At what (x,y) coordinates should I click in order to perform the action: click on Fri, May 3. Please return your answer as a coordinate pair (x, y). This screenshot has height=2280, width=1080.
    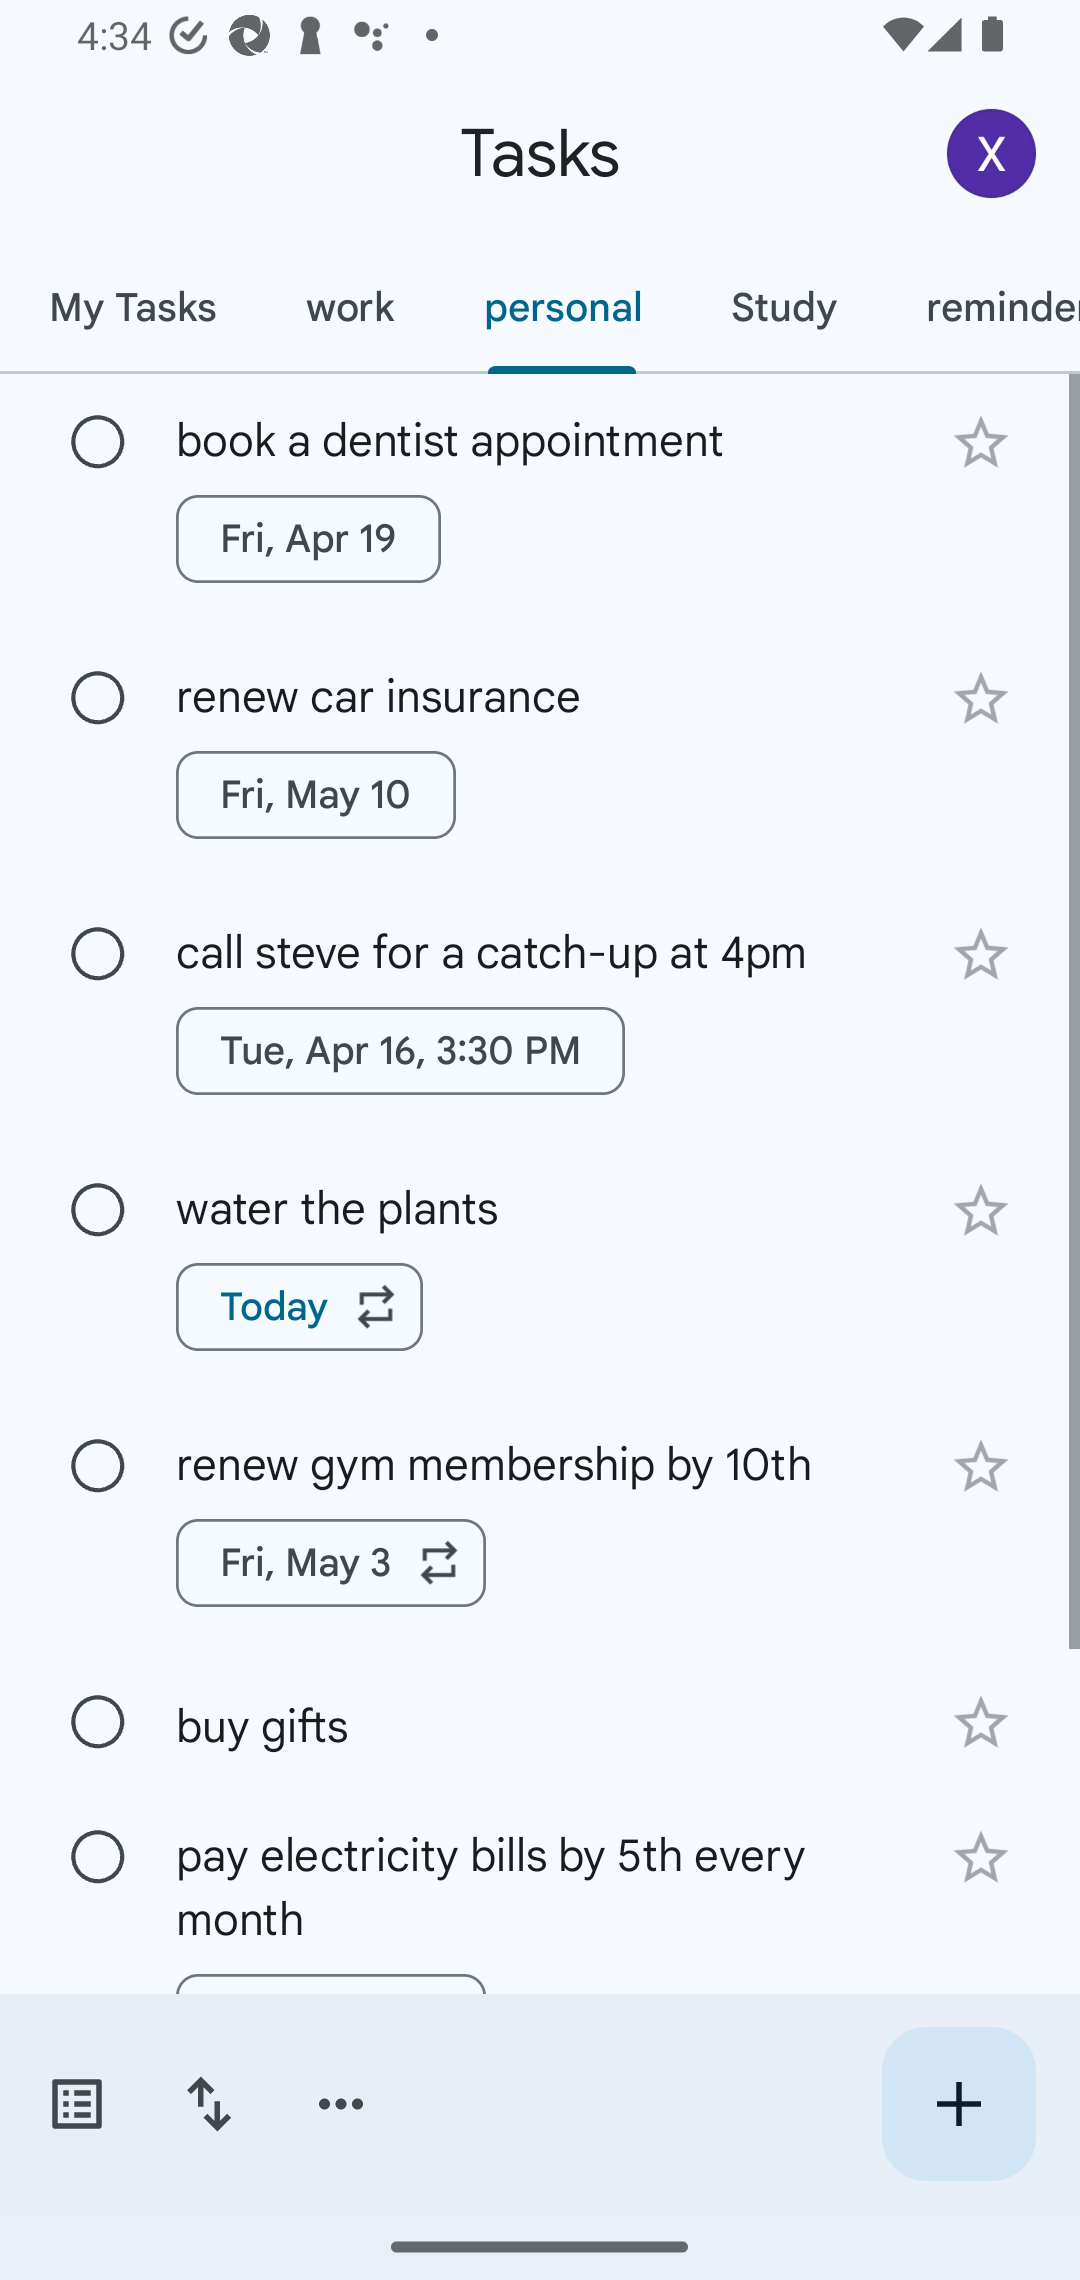
    Looking at the image, I should click on (331, 1562).